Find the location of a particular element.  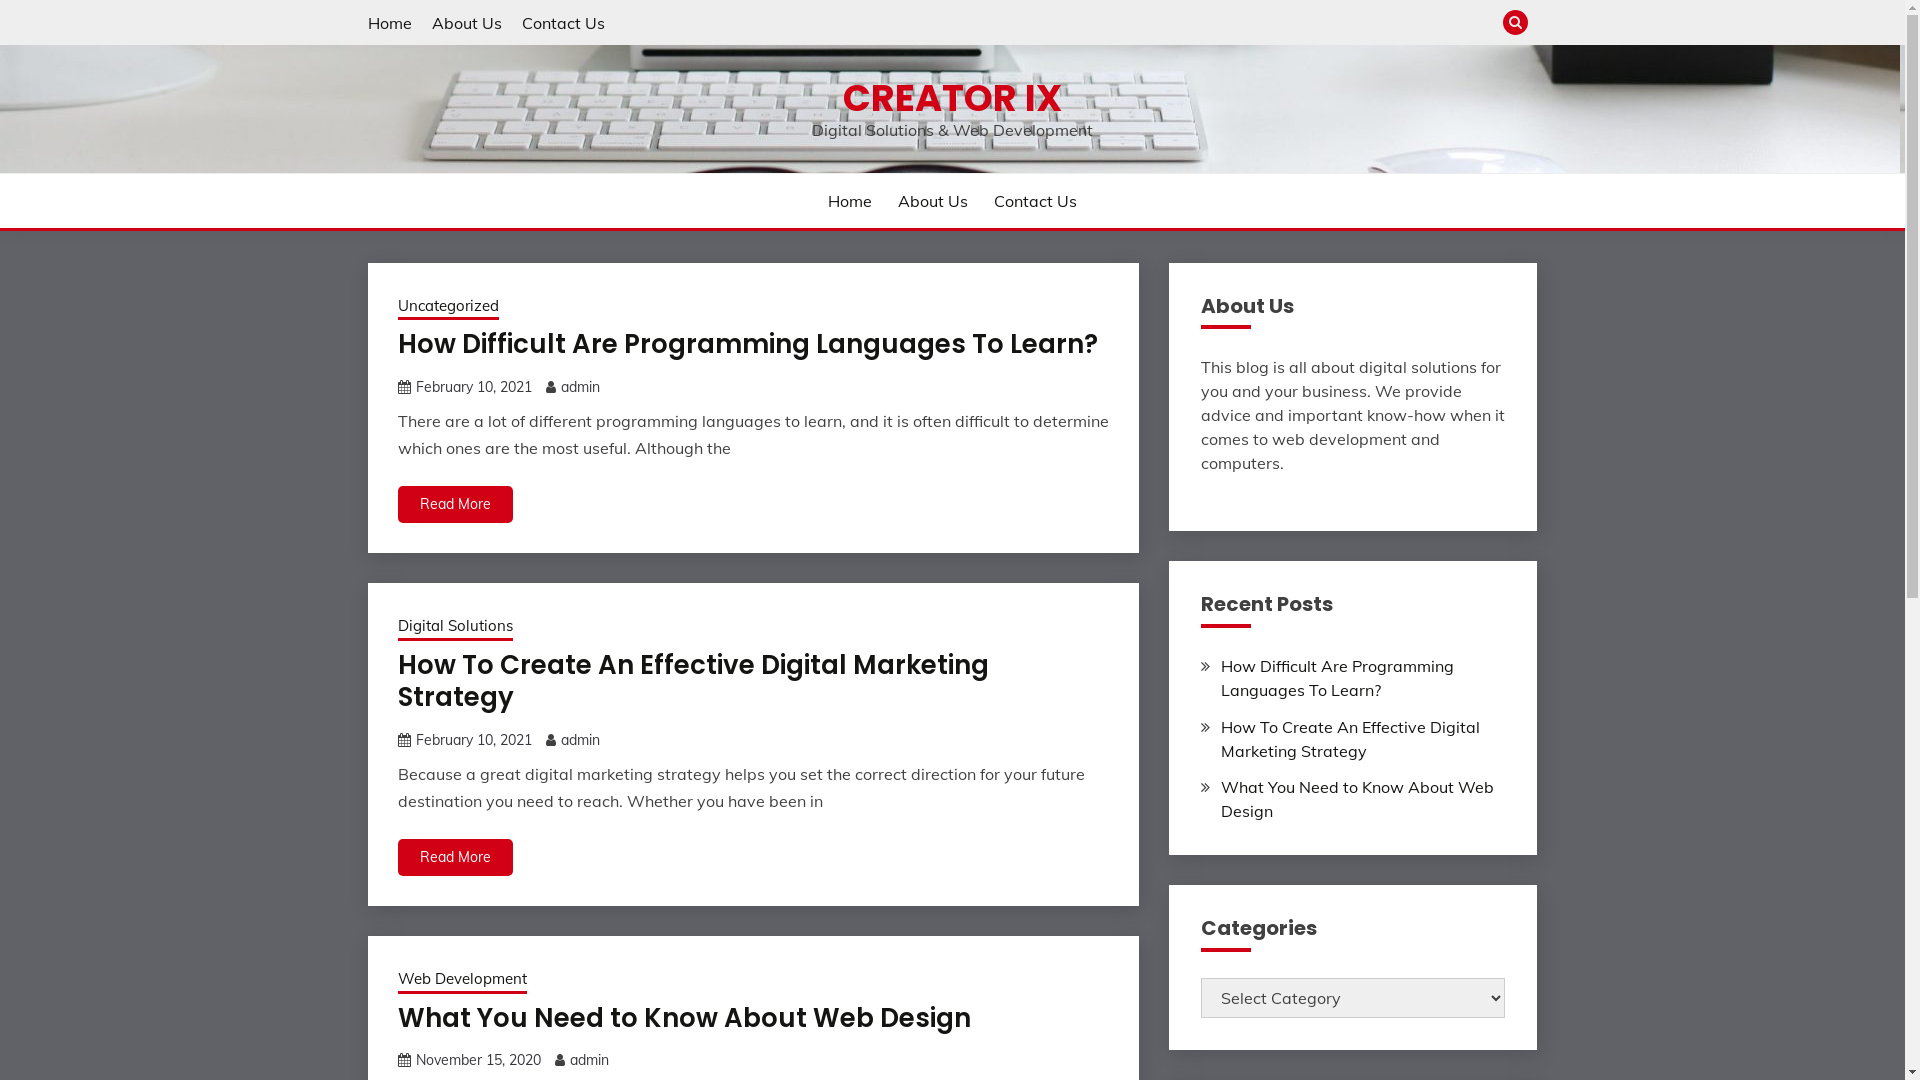

Read More is located at coordinates (456, 504).